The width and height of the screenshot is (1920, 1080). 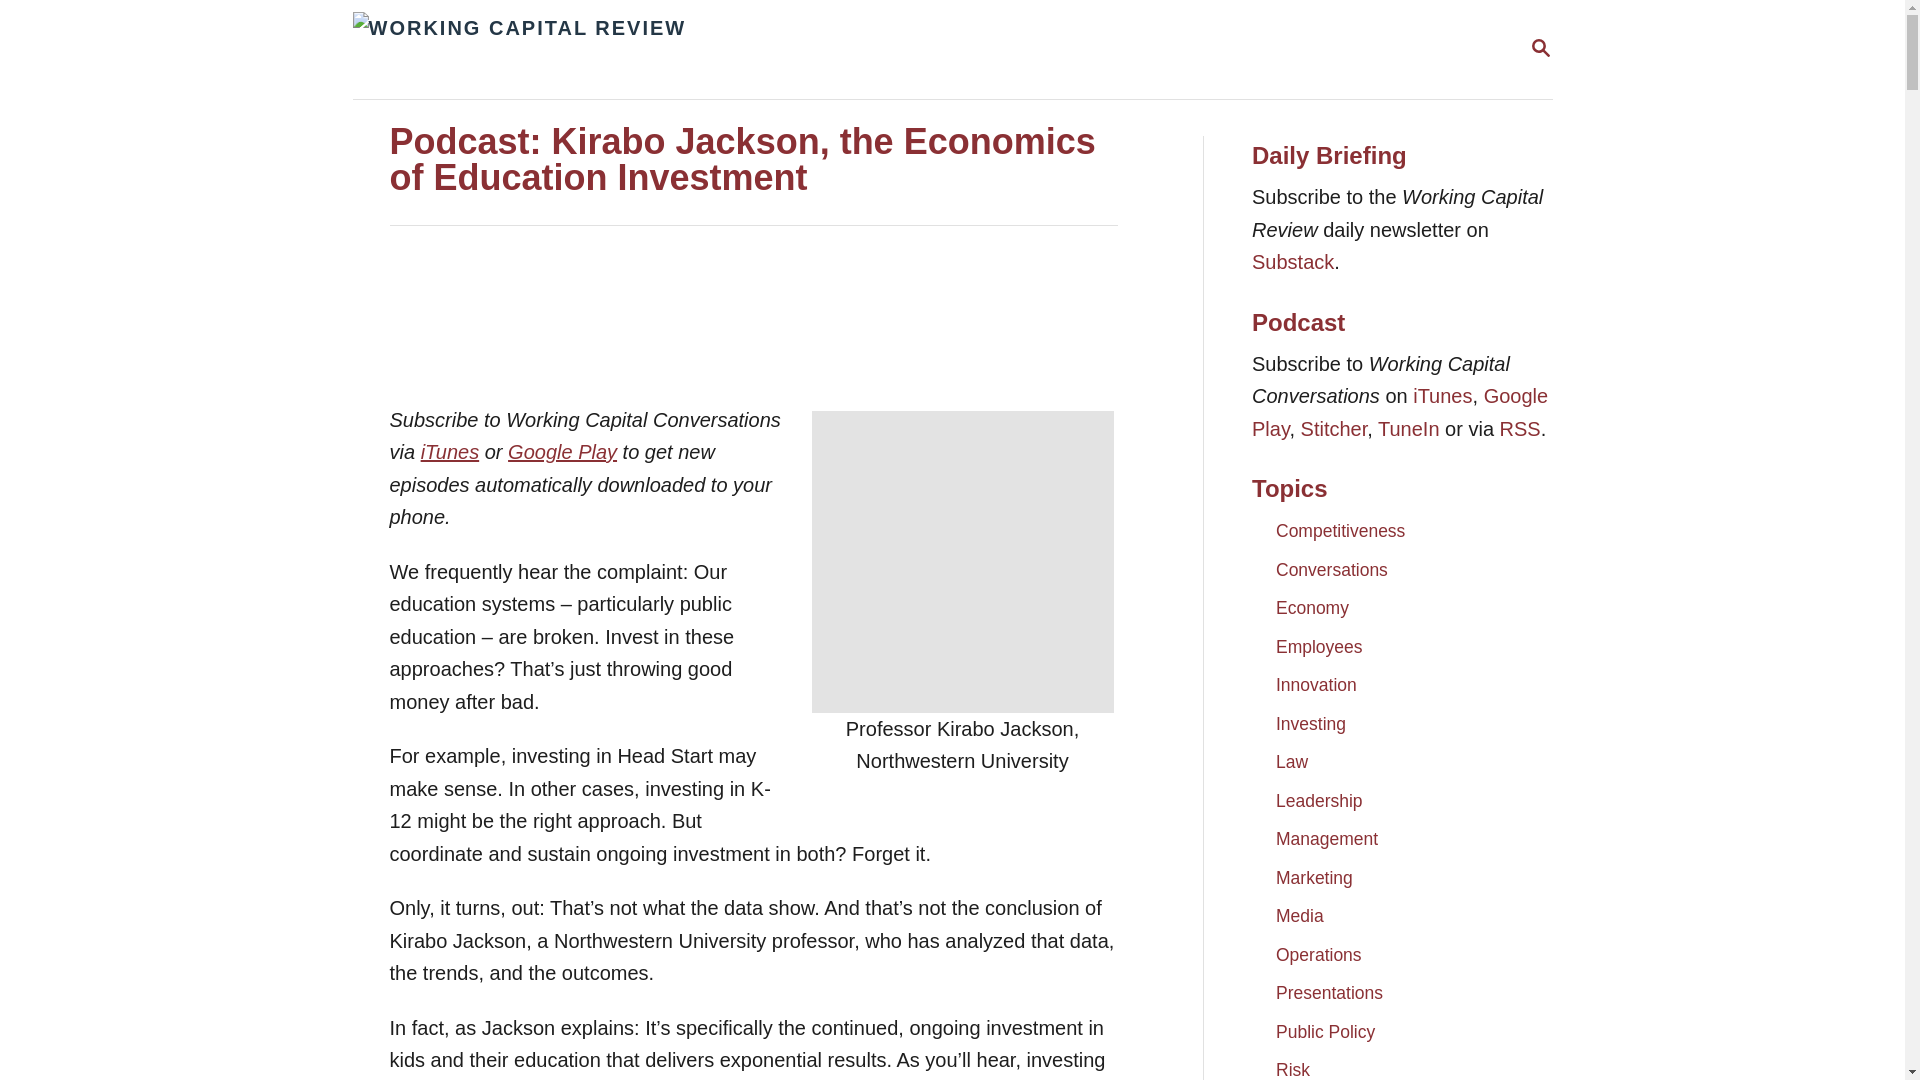 I want to click on MAGNIFYING GLASS, so click(x=1540, y=48).